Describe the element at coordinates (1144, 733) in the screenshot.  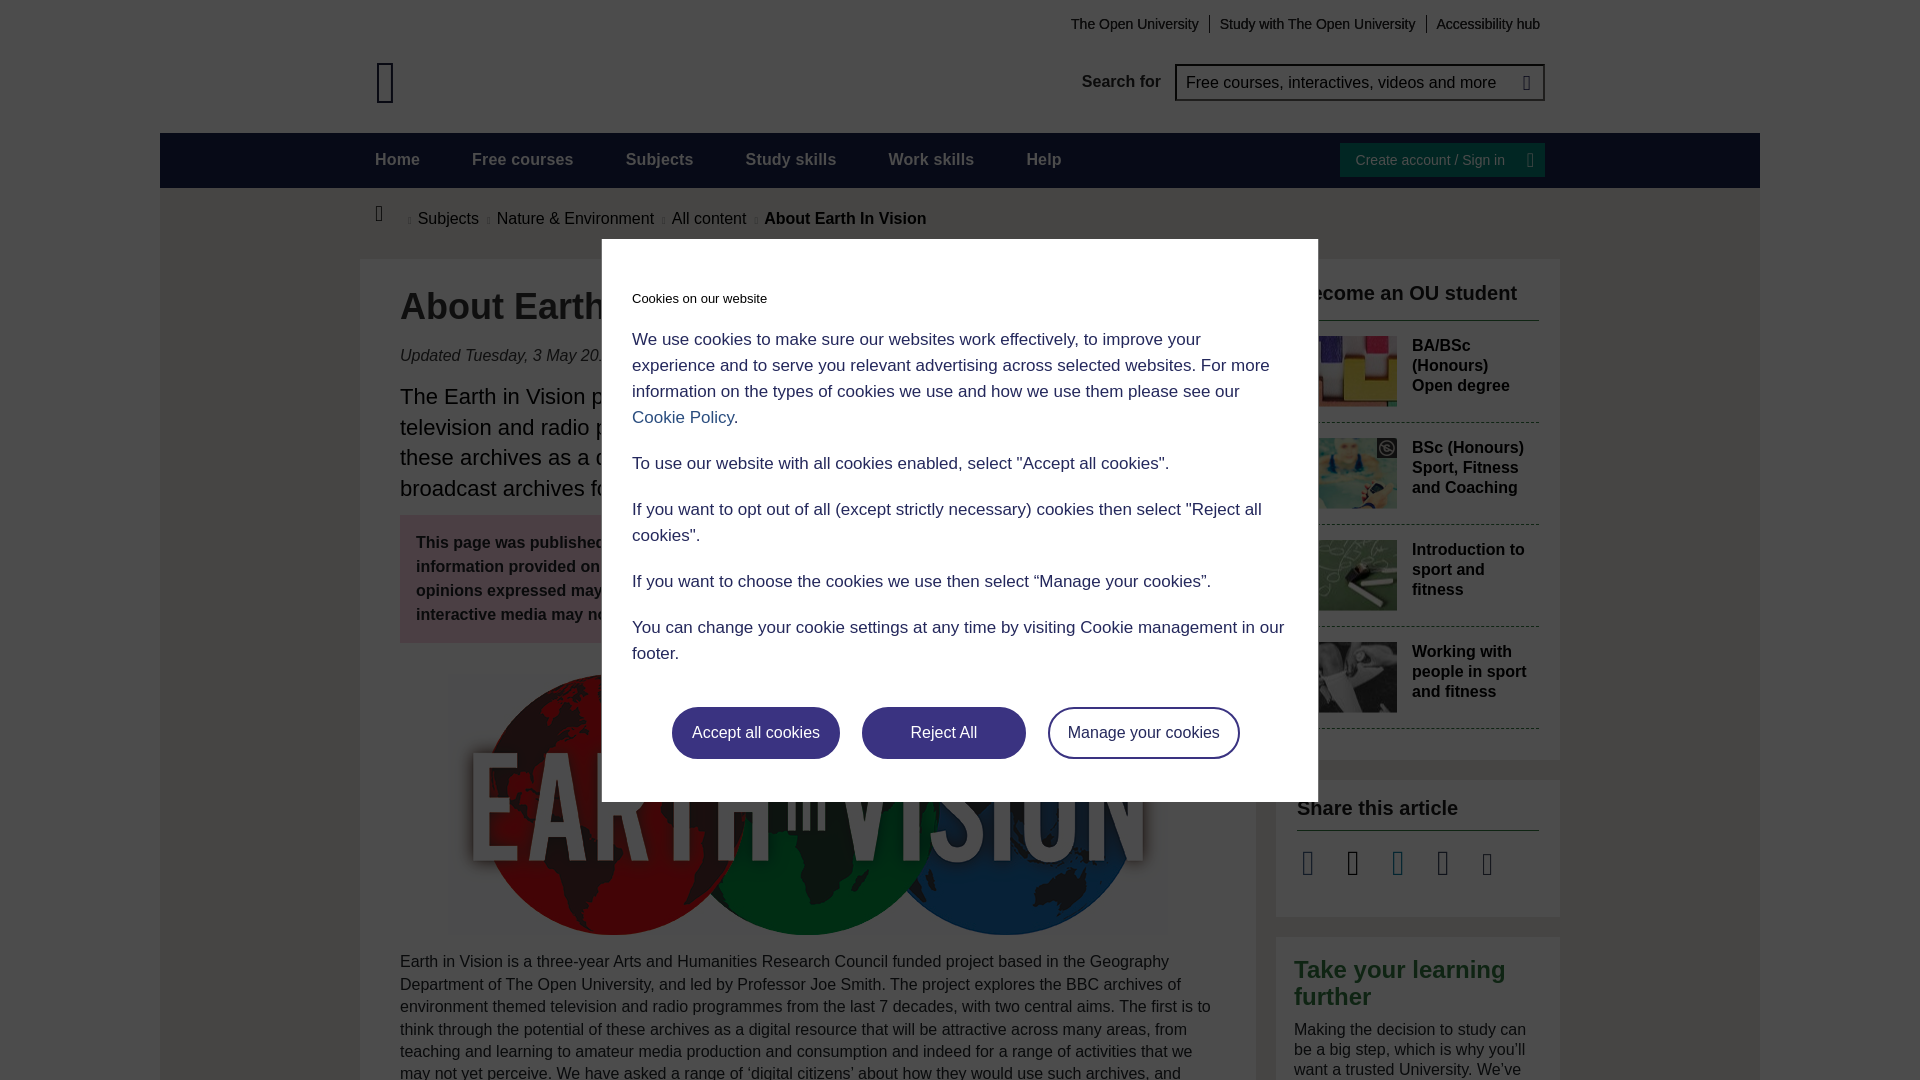
I see `Manage your cookies` at that location.